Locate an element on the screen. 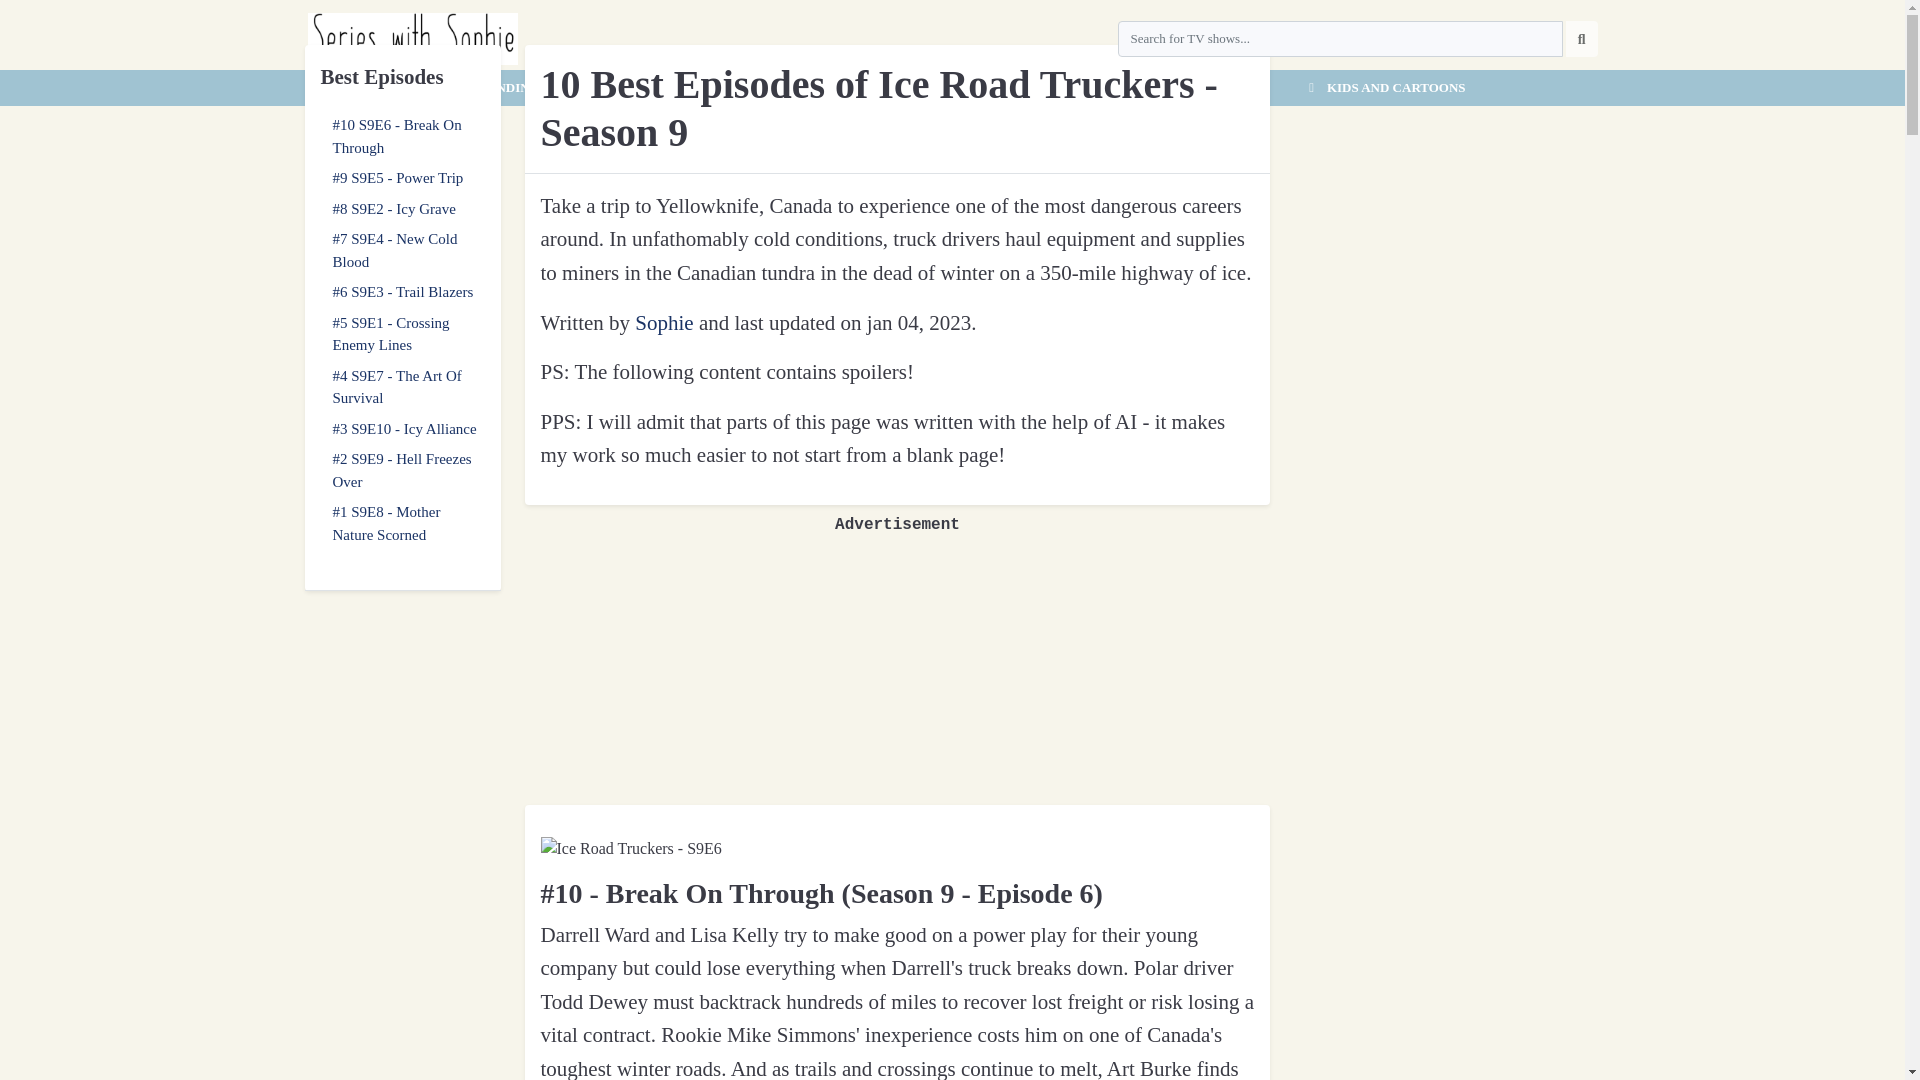 This screenshot has height=1080, width=1920. REALITY TV is located at coordinates (951, 88).